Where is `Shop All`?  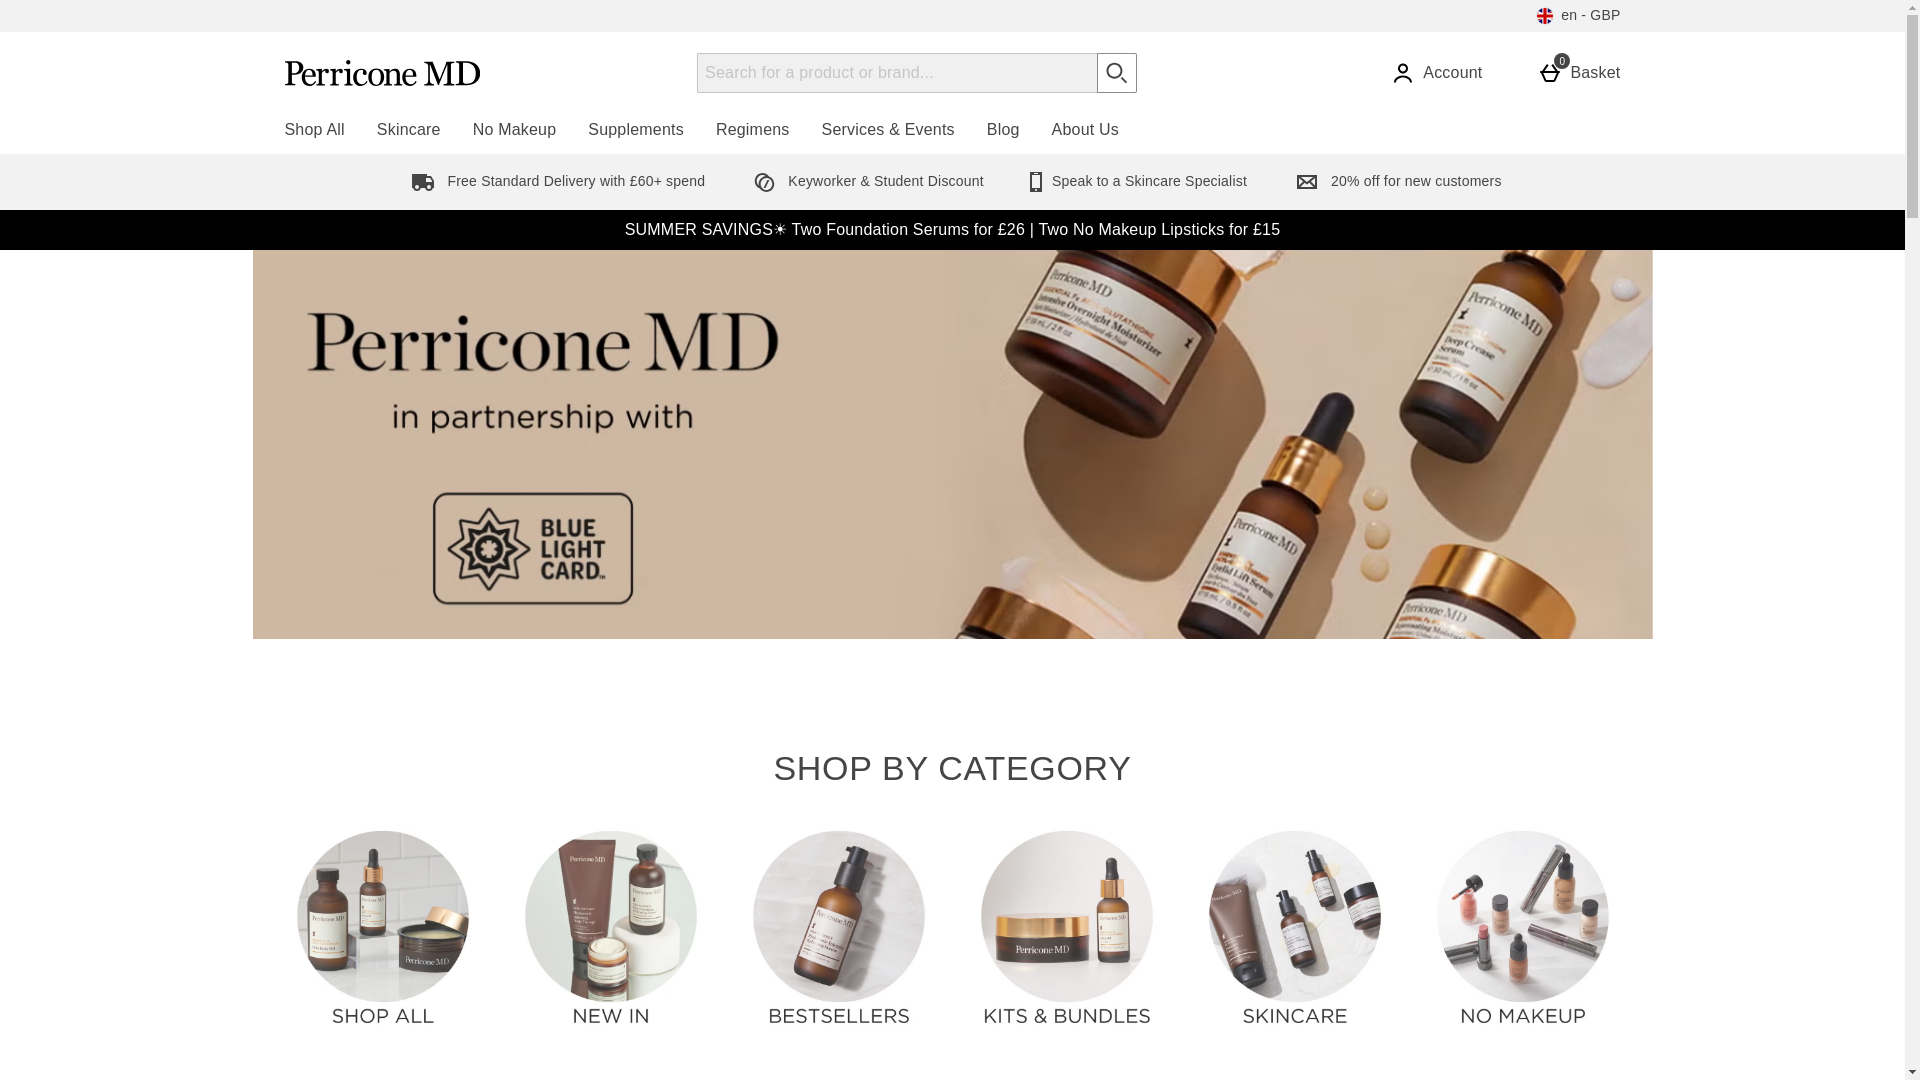
Shop All is located at coordinates (314, 130).